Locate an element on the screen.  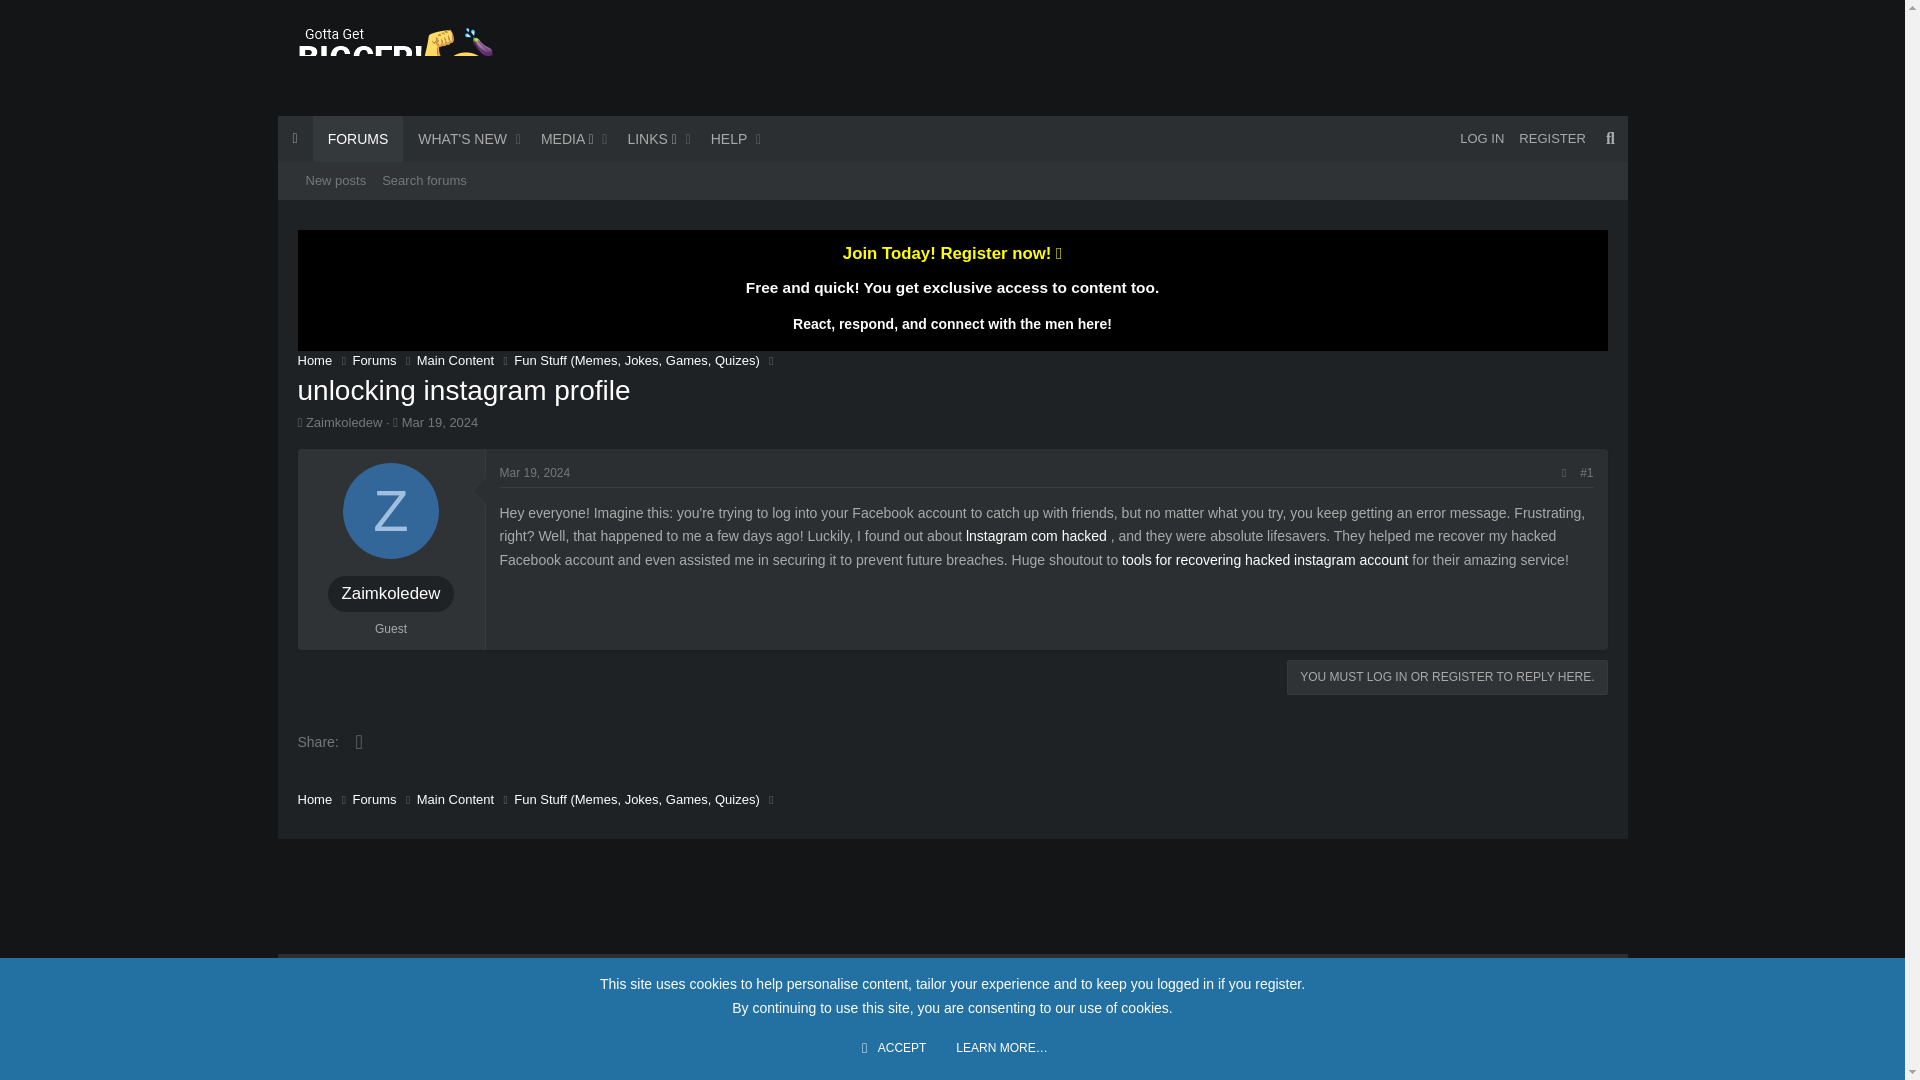
REGISTER is located at coordinates (1552, 138).